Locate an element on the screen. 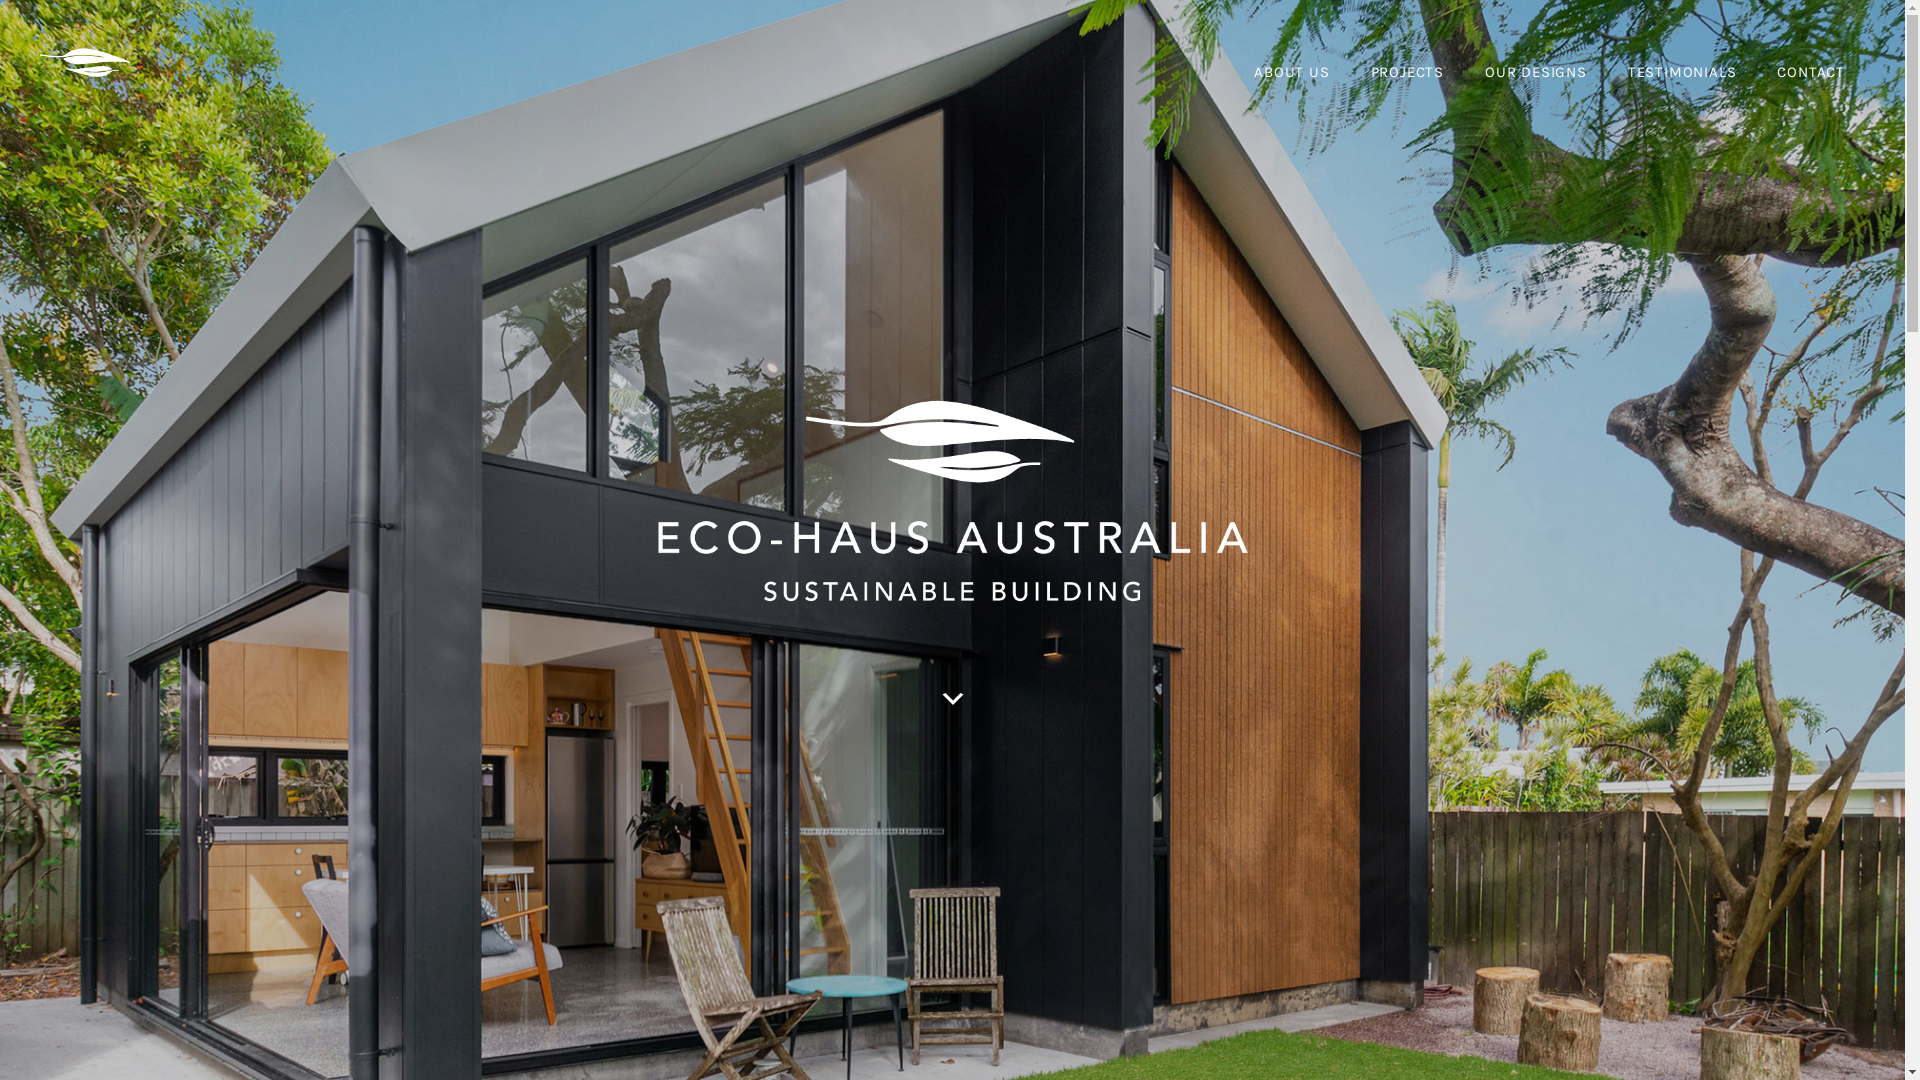 The image size is (1920, 1080). OUR DESIGNS is located at coordinates (1536, 73).